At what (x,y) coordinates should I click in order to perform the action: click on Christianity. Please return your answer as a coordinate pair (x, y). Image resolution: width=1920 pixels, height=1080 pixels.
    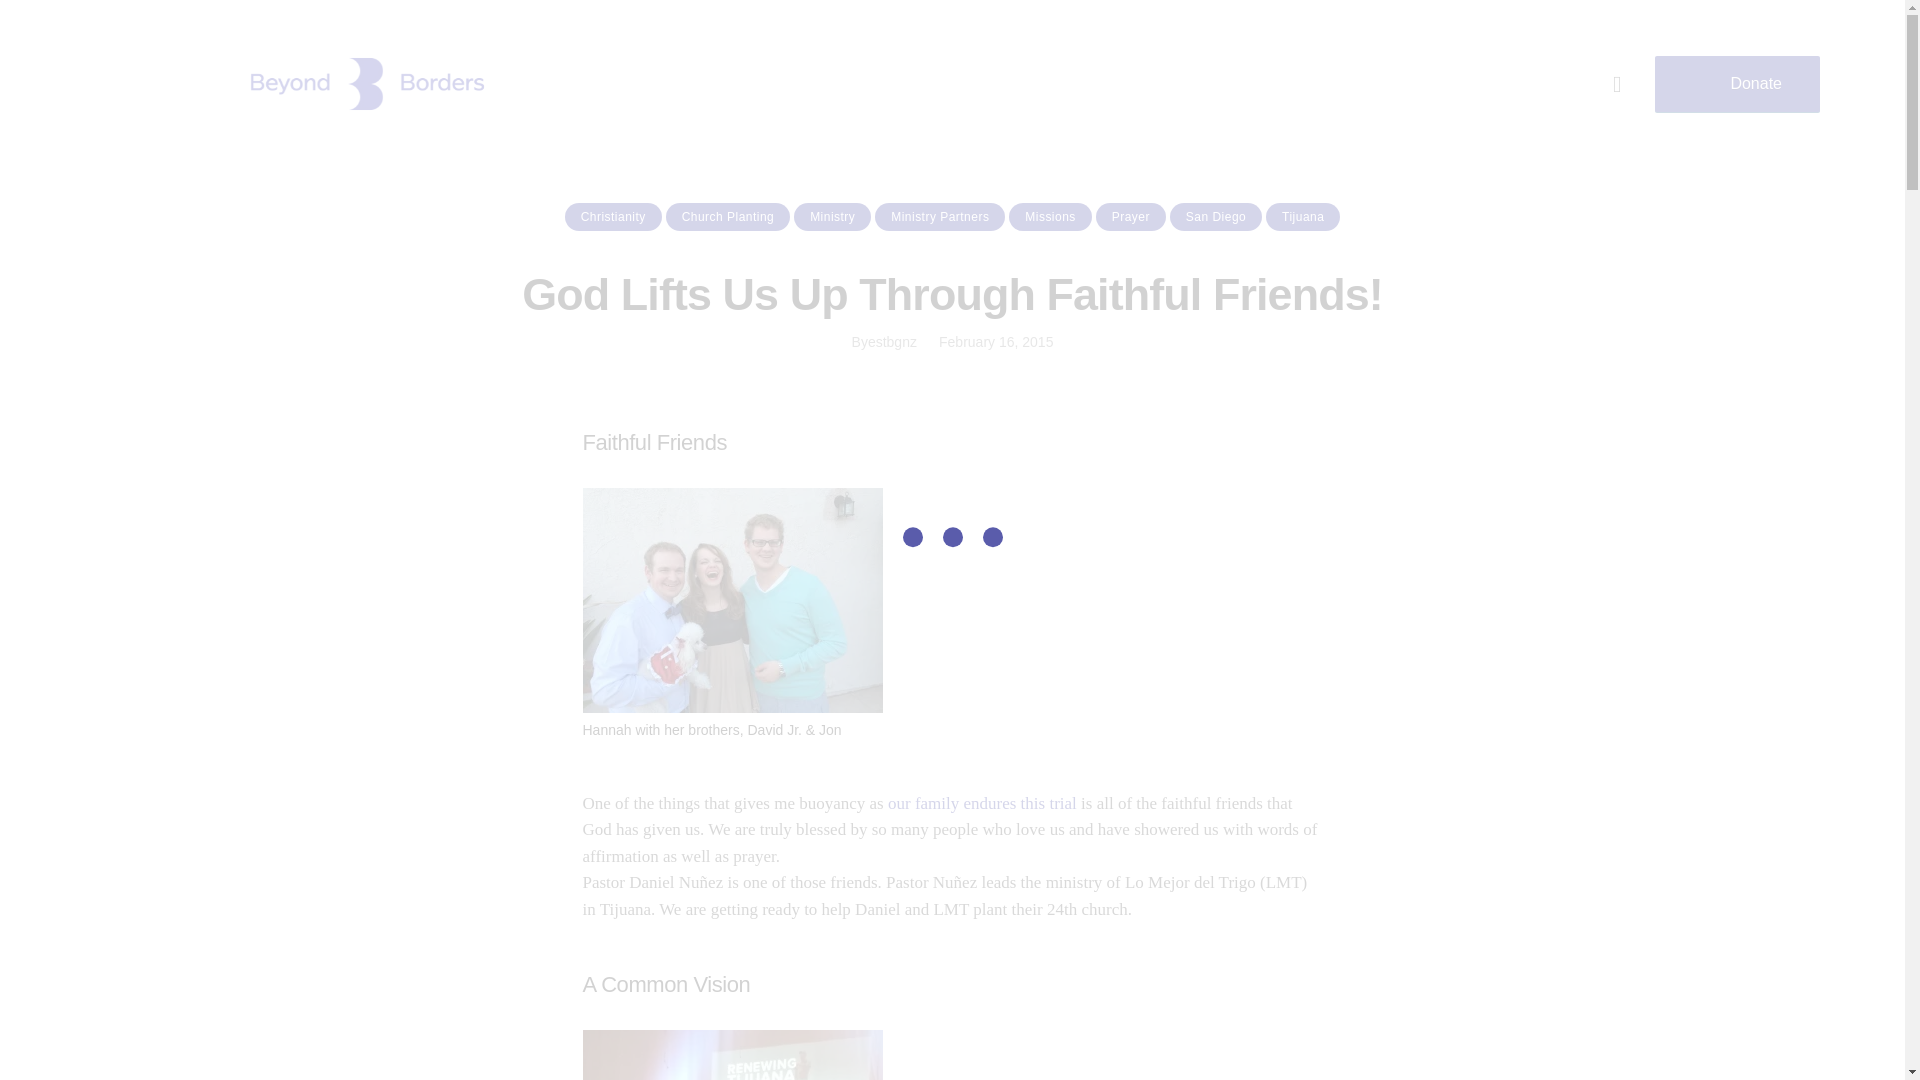
    Looking at the image, I should click on (613, 217).